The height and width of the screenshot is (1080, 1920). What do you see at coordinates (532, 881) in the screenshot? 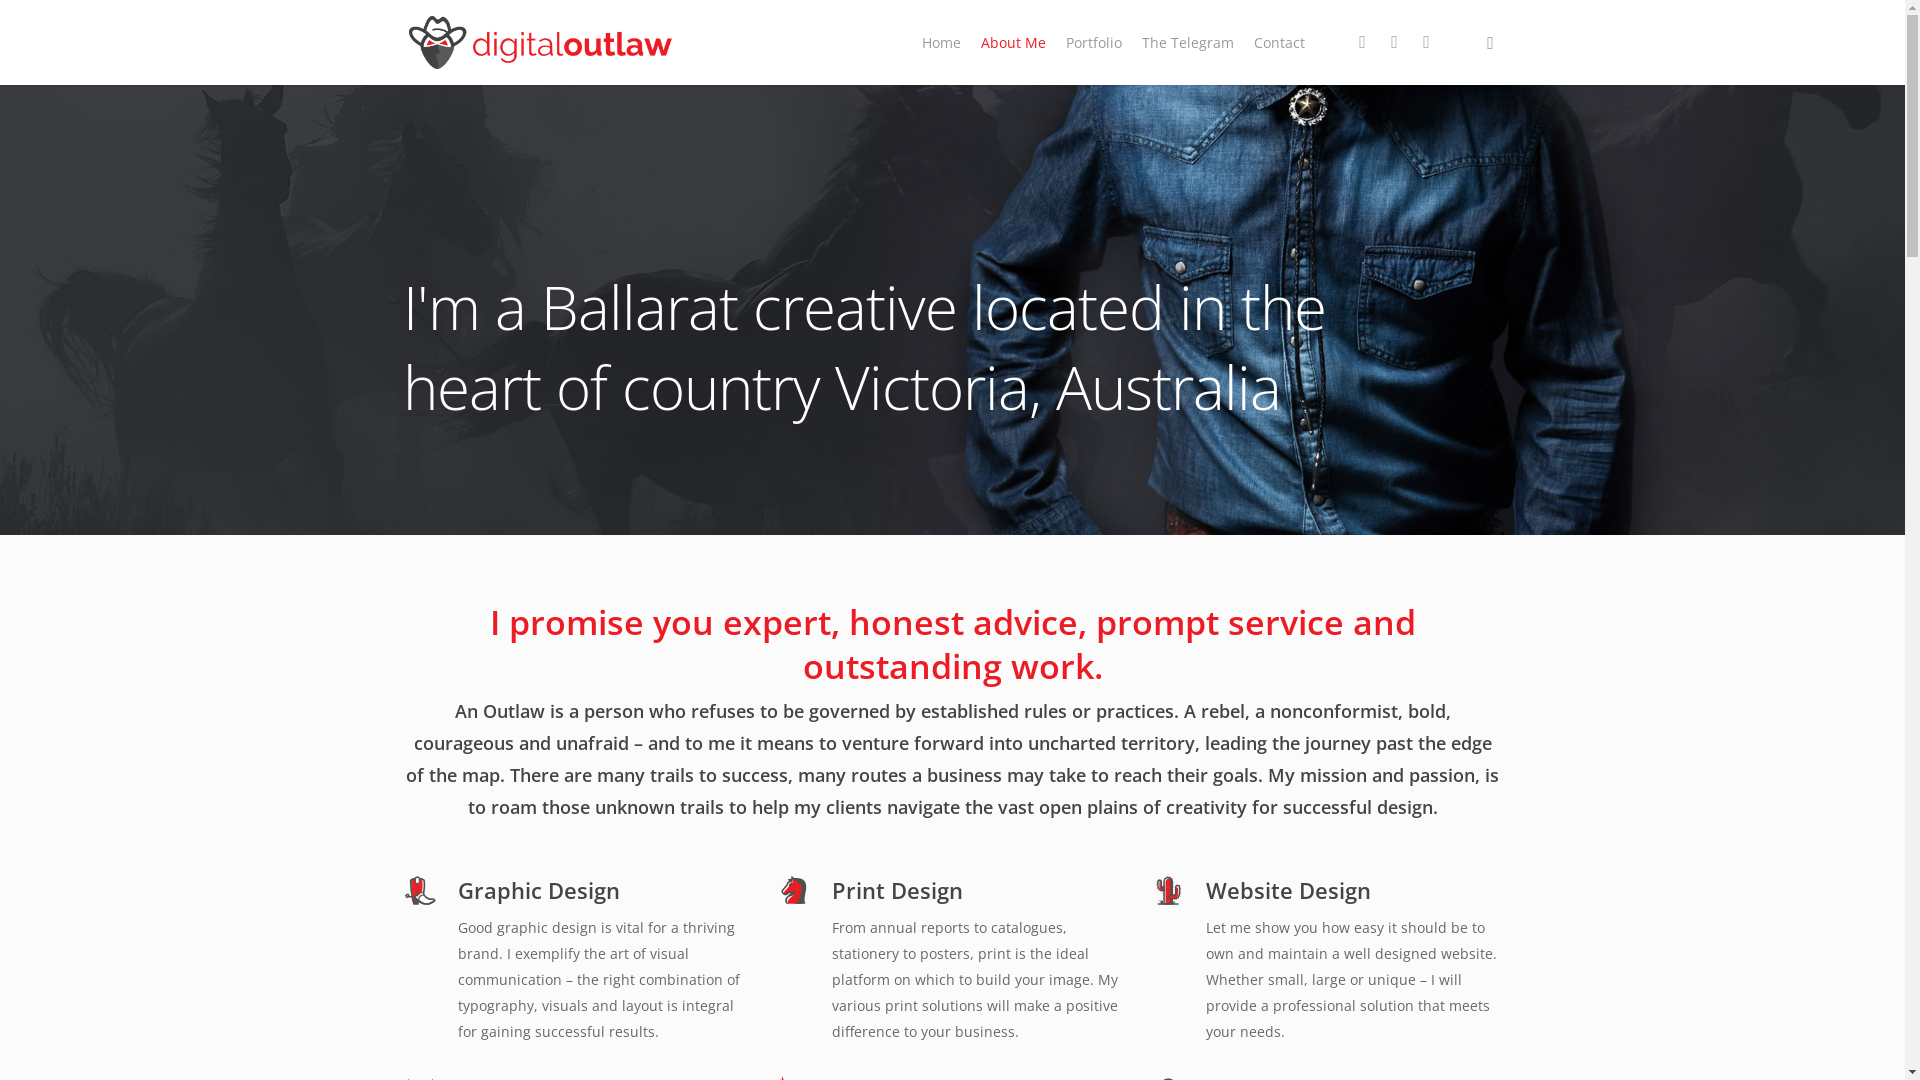
I see `Contact` at bounding box center [532, 881].